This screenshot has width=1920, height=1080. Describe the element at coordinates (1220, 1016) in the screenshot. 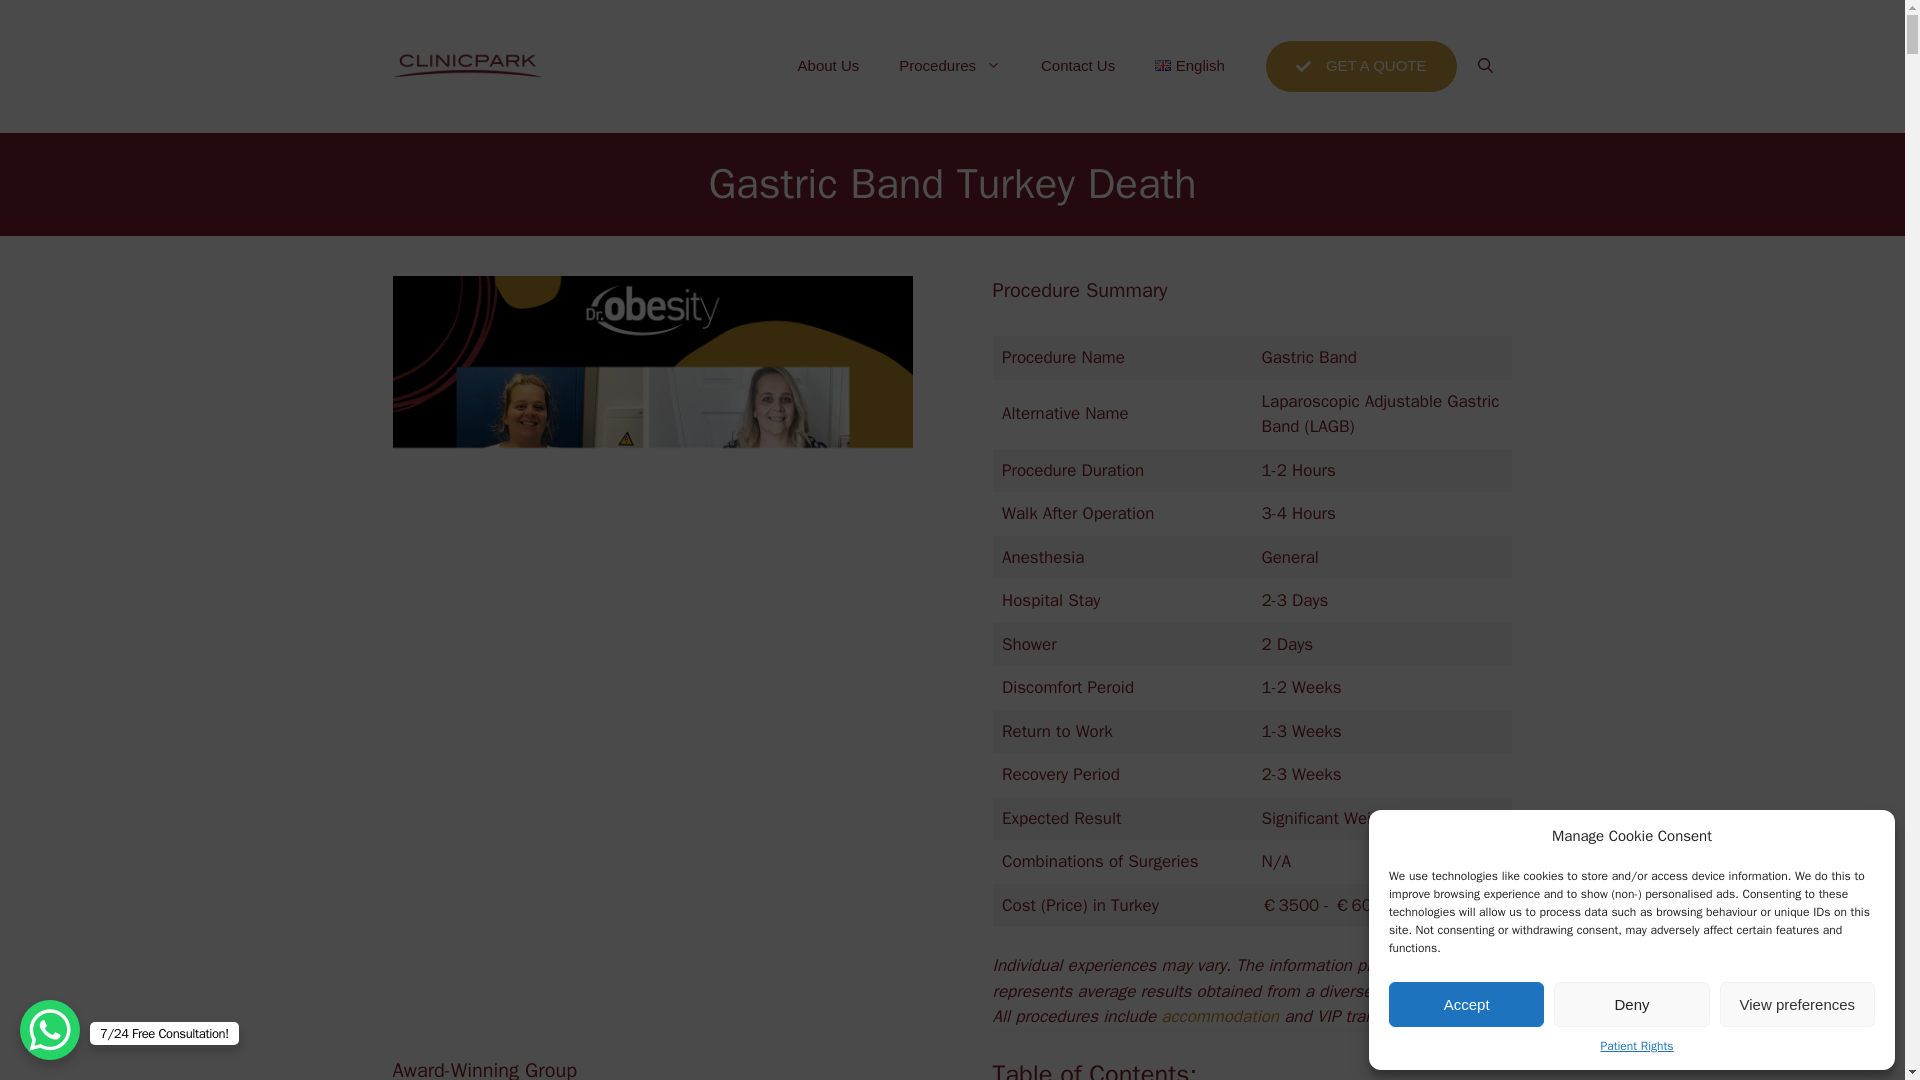

I see `accommodation` at that location.